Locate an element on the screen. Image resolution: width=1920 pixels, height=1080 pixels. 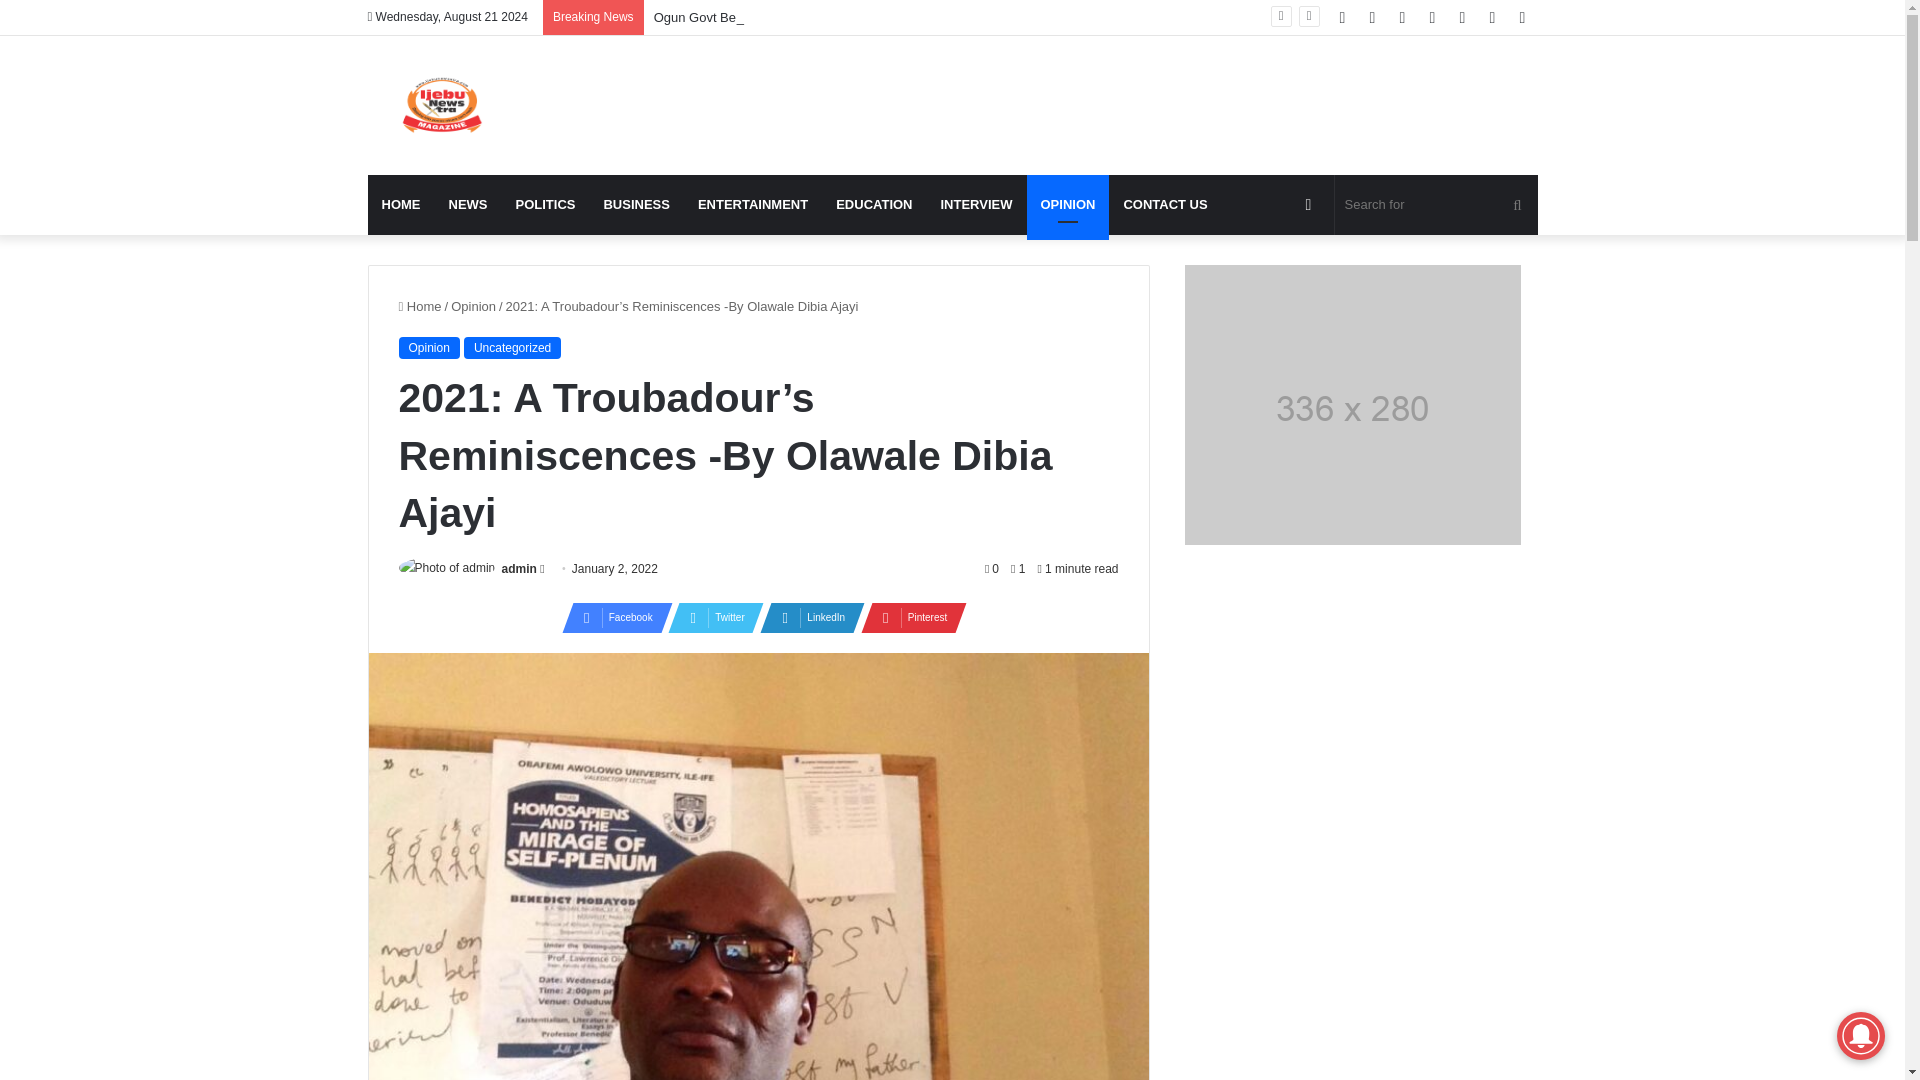
CONTACT US is located at coordinates (1165, 204).